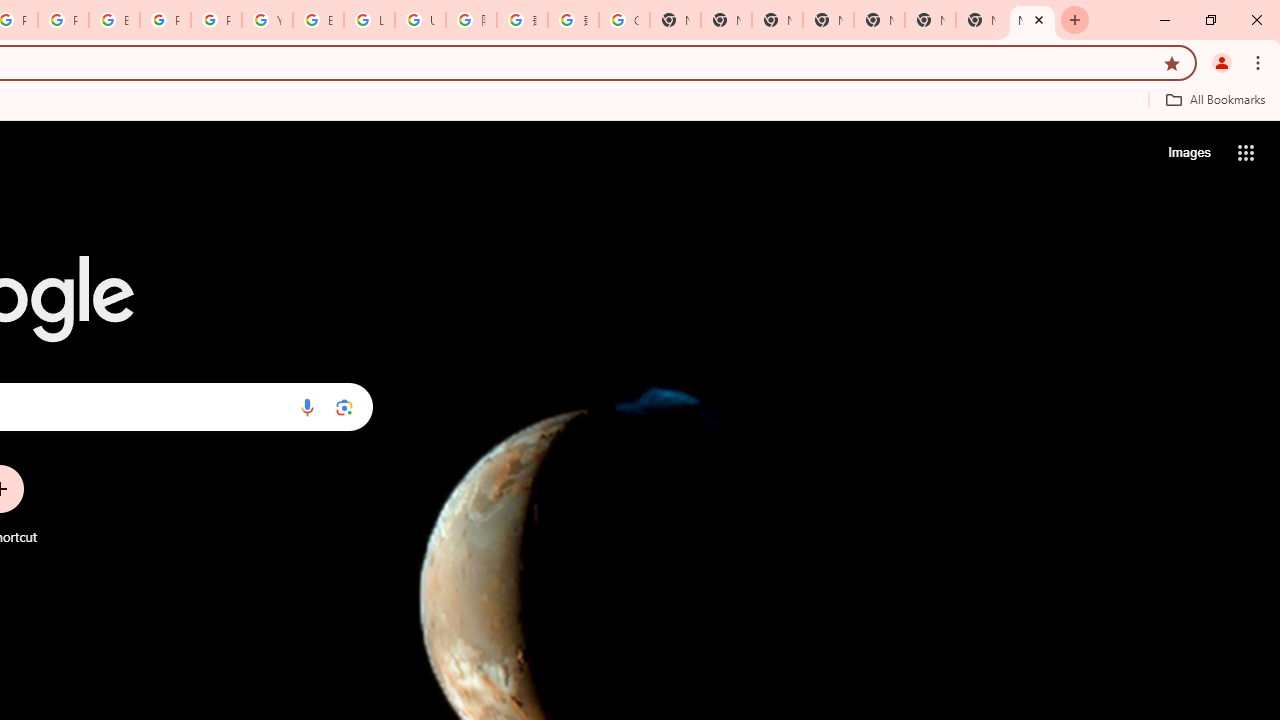 This screenshot has width=1280, height=720. Describe the element at coordinates (307, 407) in the screenshot. I see `Search by voice` at that location.